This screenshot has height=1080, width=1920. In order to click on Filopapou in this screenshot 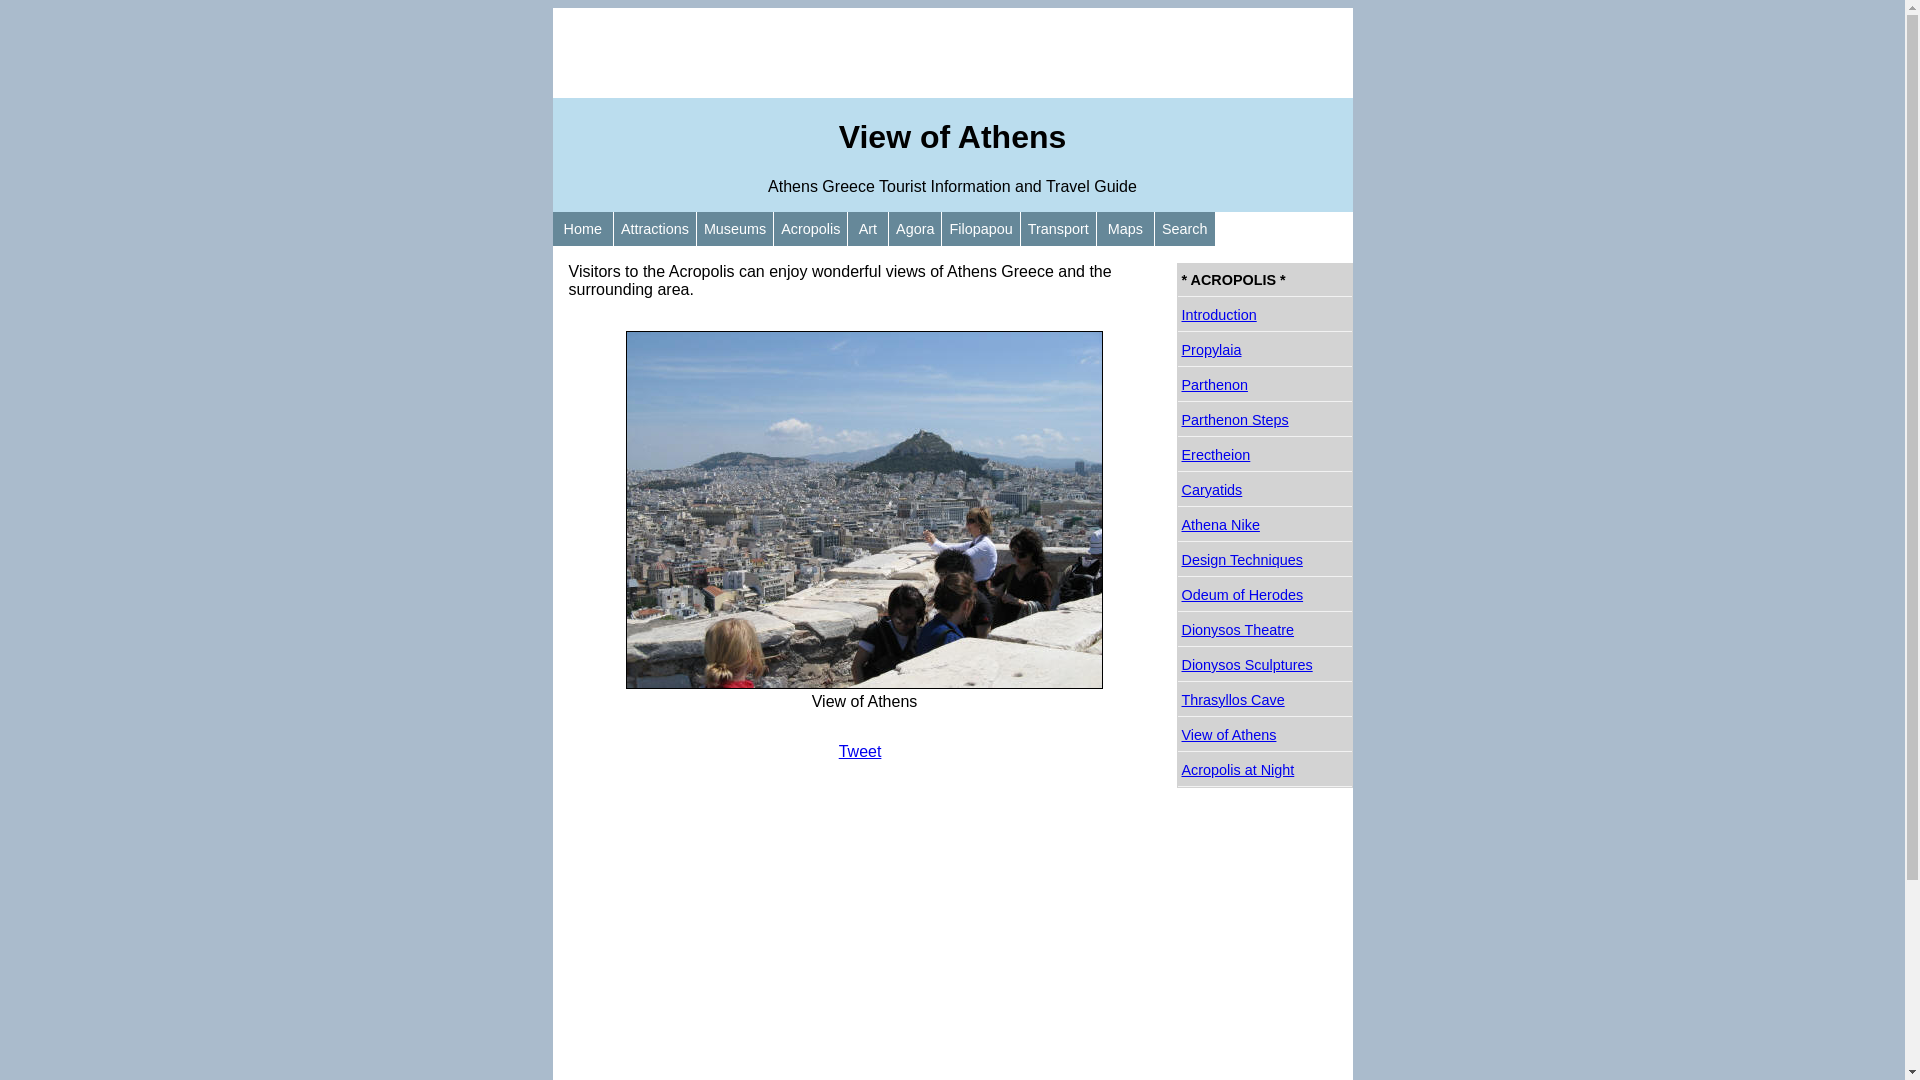, I will do `click(980, 229)`.